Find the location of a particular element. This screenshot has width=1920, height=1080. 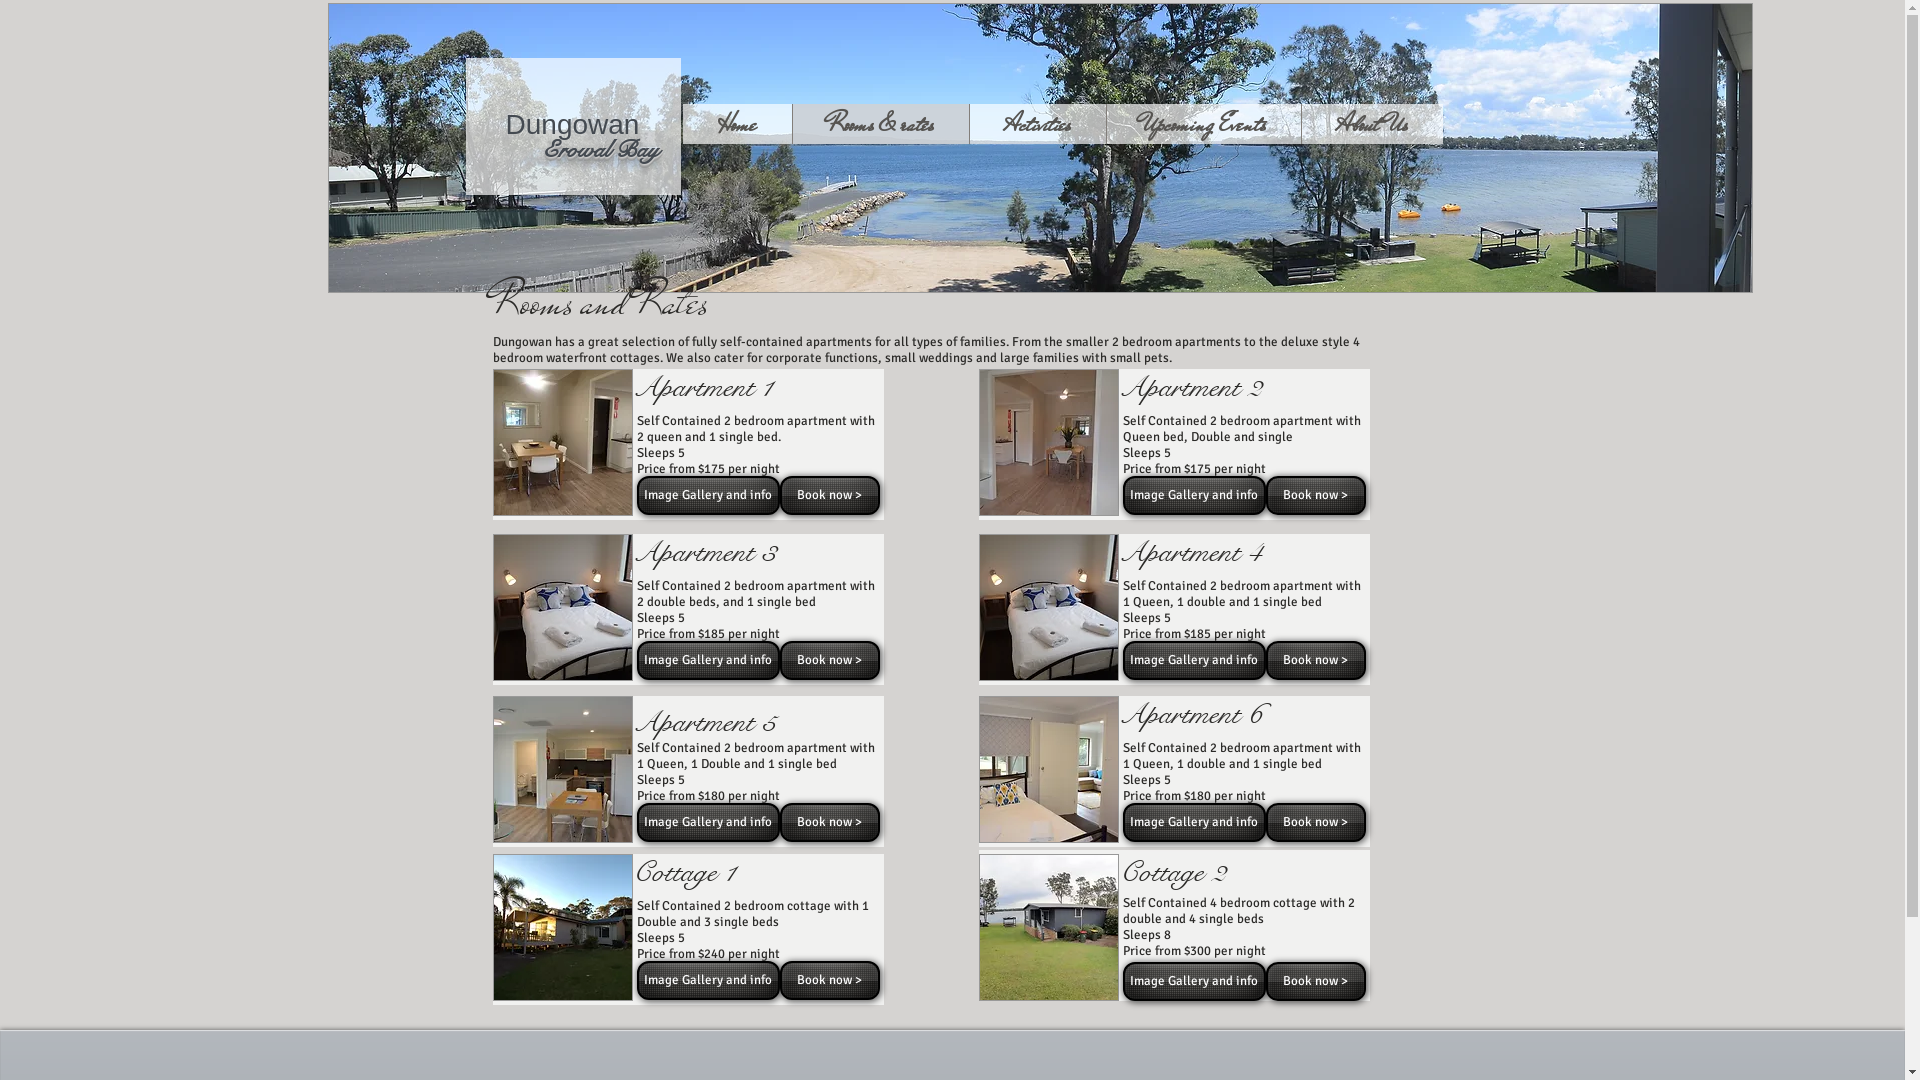

14718430061_63df021671_o.jpg is located at coordinates (1040, 148).